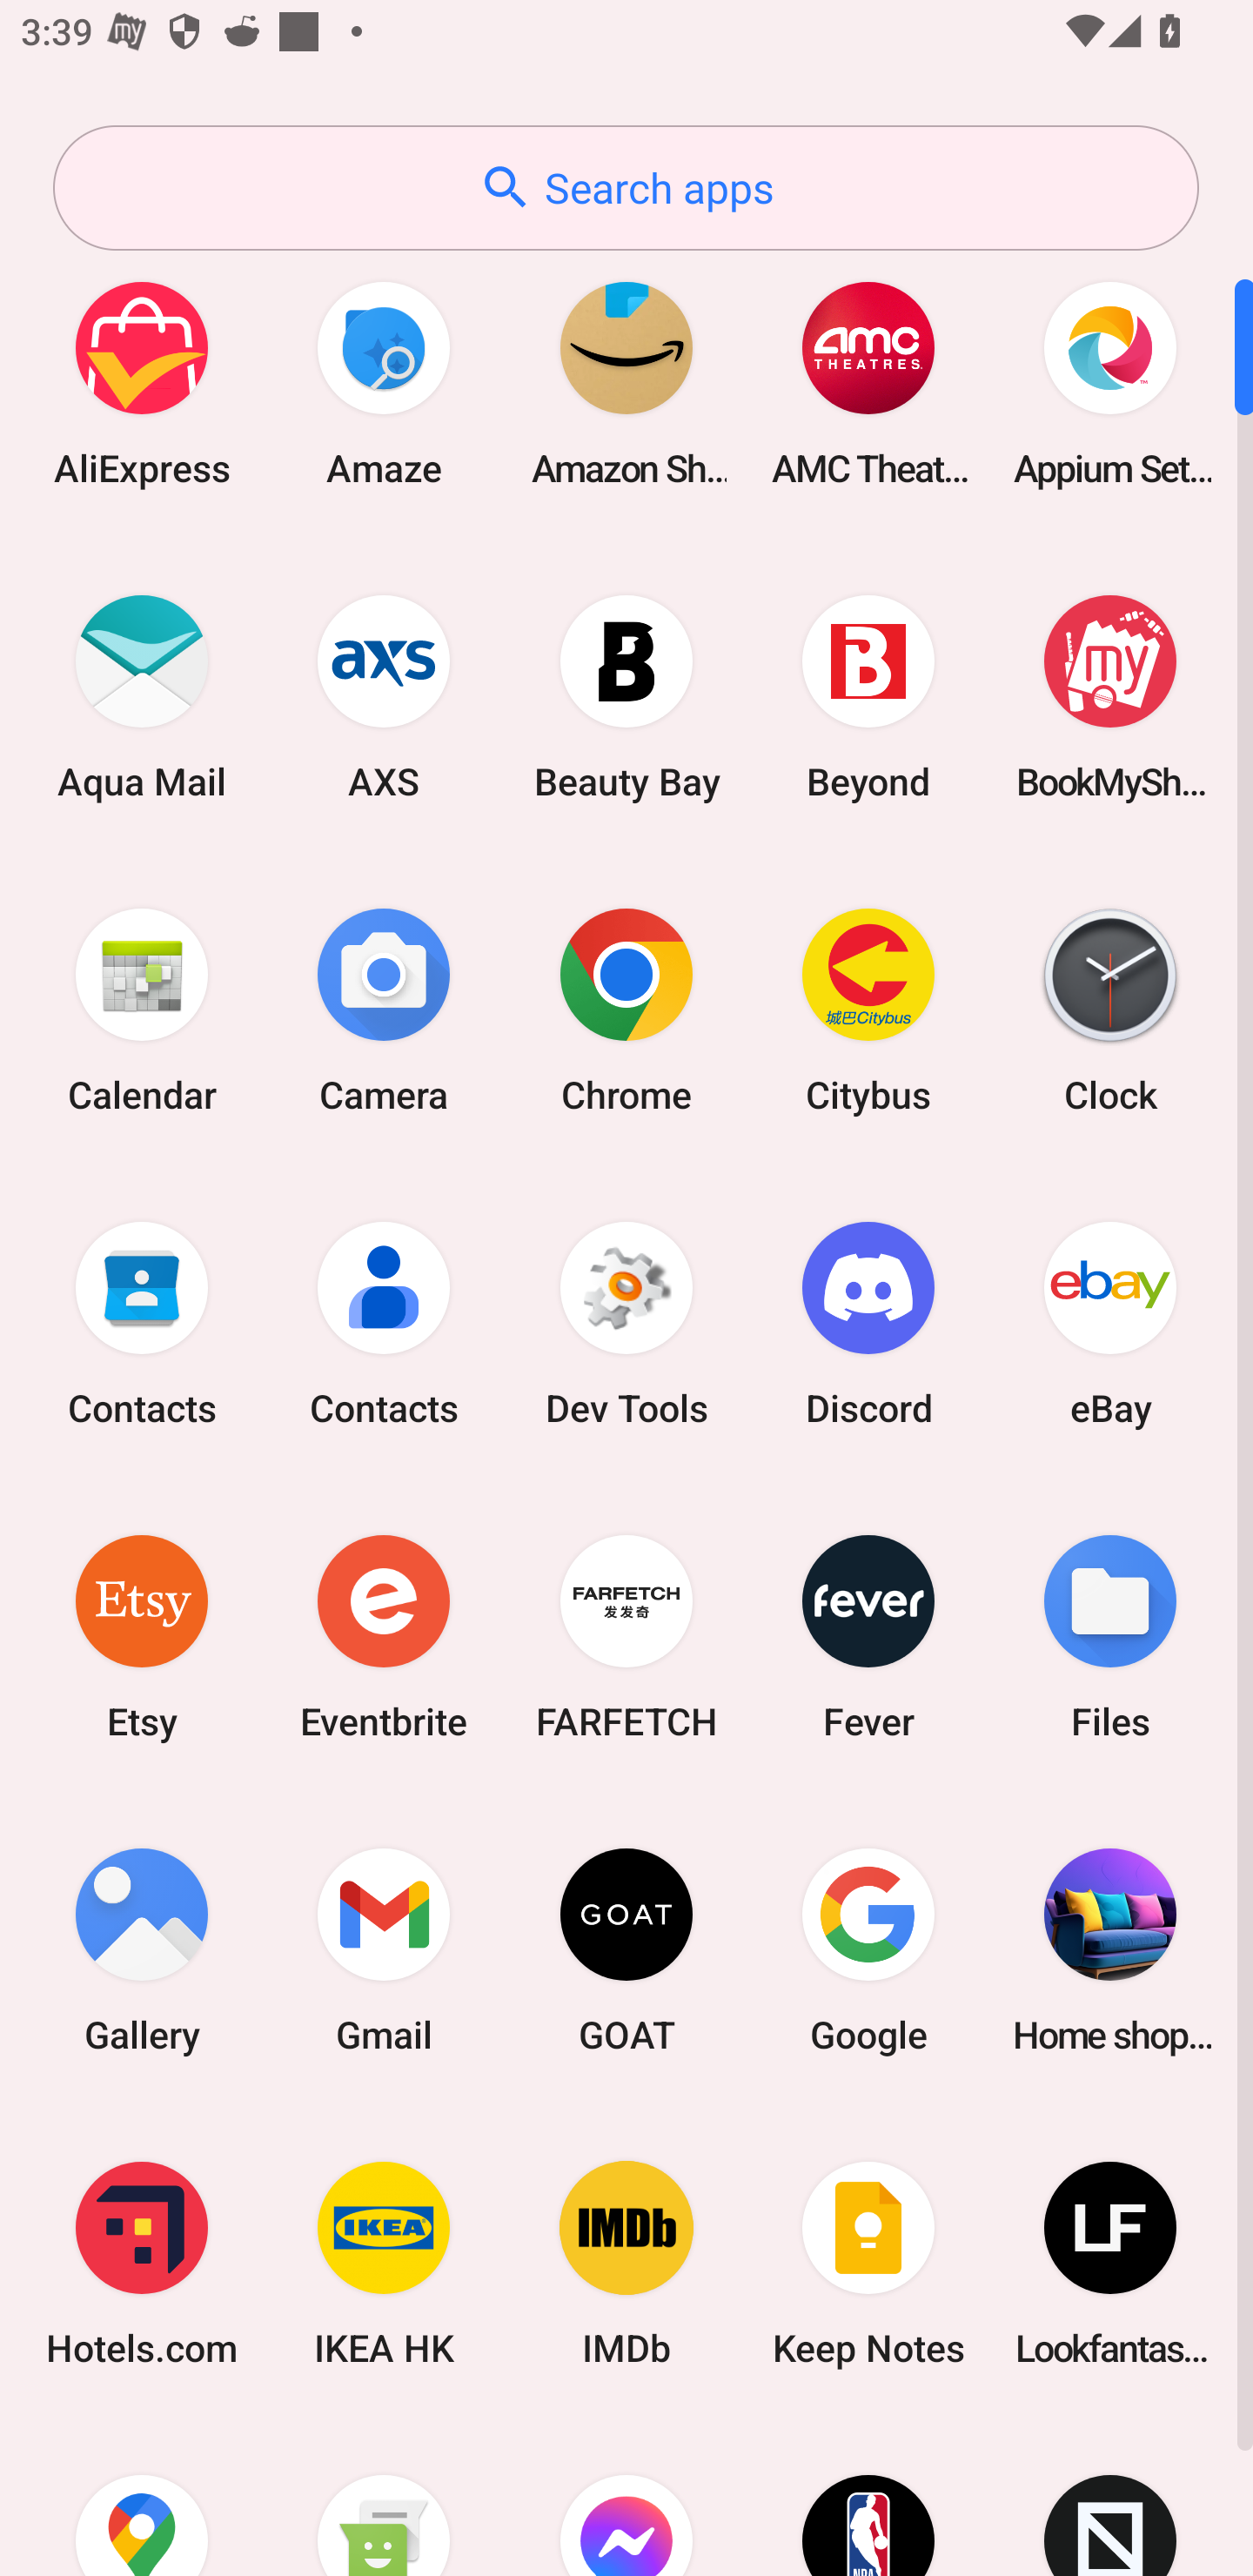  I want to click on Calendar, so click(142, 1010).